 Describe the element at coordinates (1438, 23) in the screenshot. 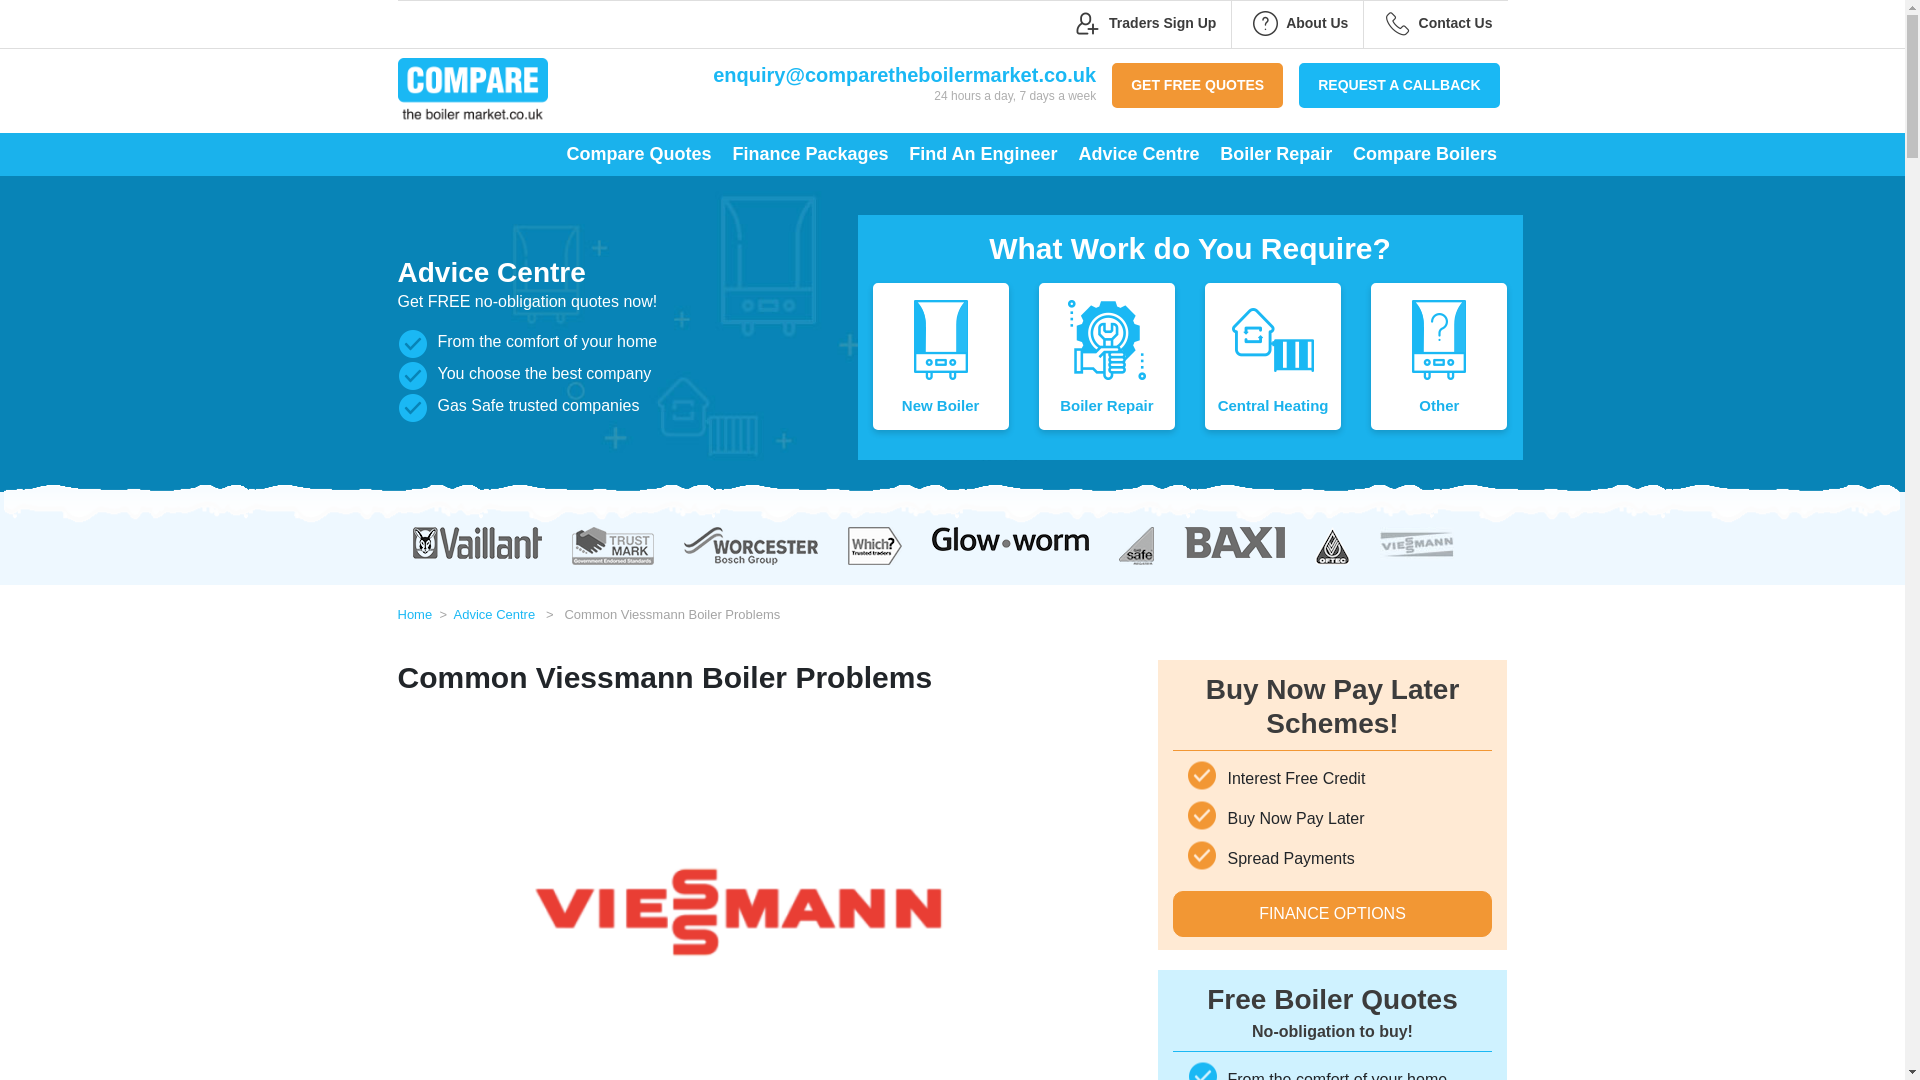

I see `  Contact Us` at that location.